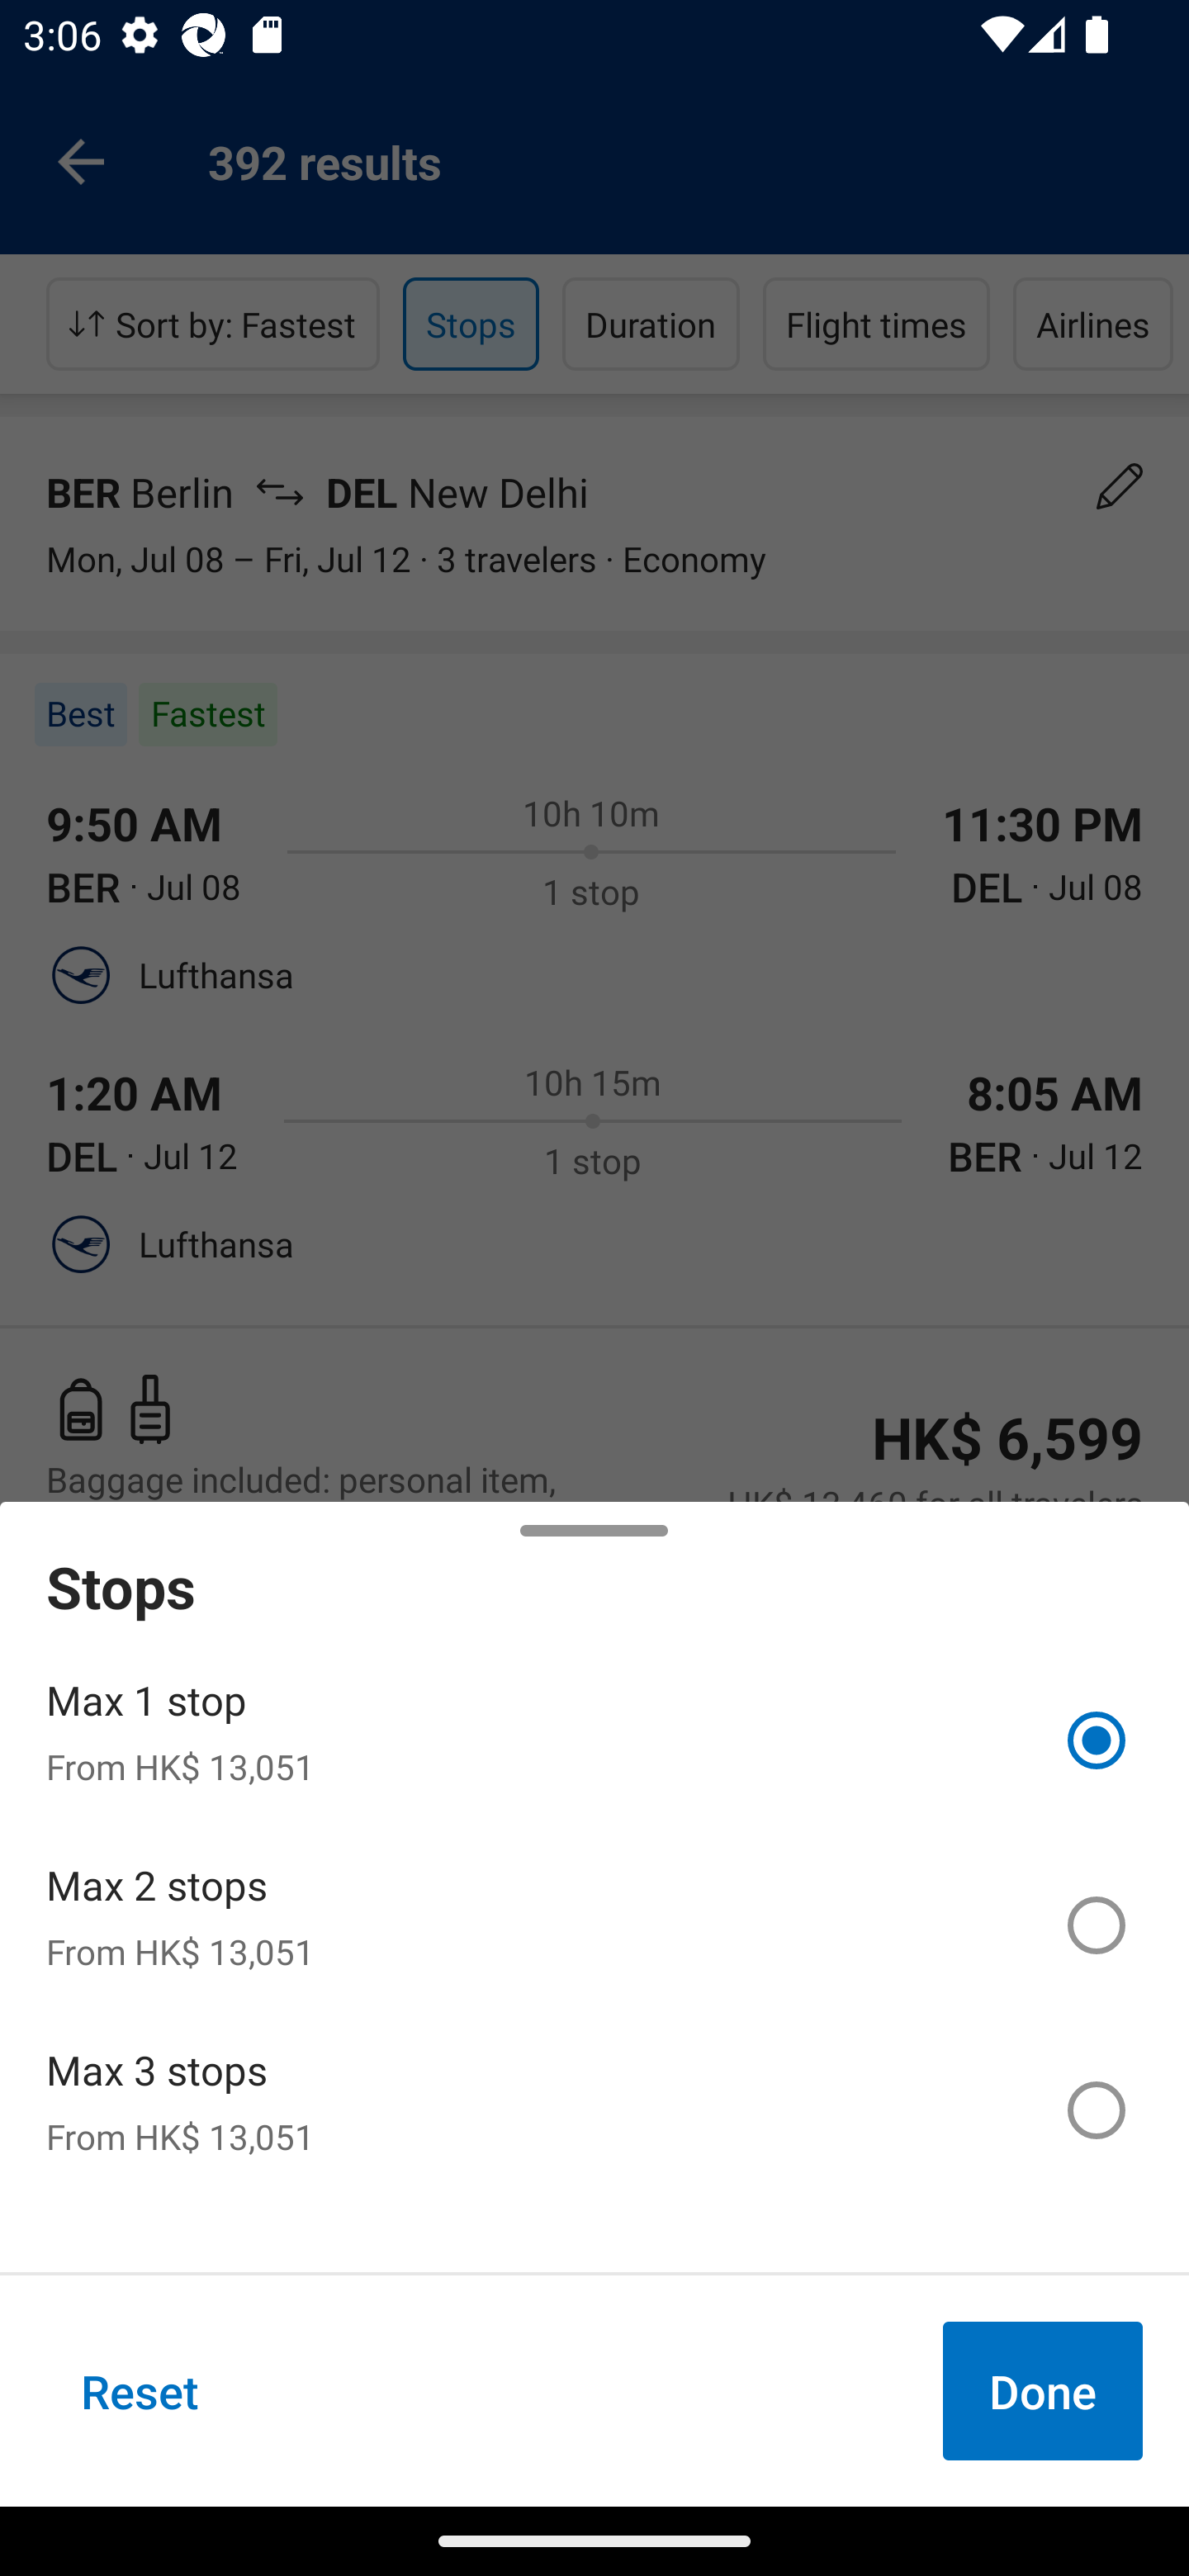  Describe the element at coordinates (140, 2390) in the screenshot. I see `Reset` at that location.